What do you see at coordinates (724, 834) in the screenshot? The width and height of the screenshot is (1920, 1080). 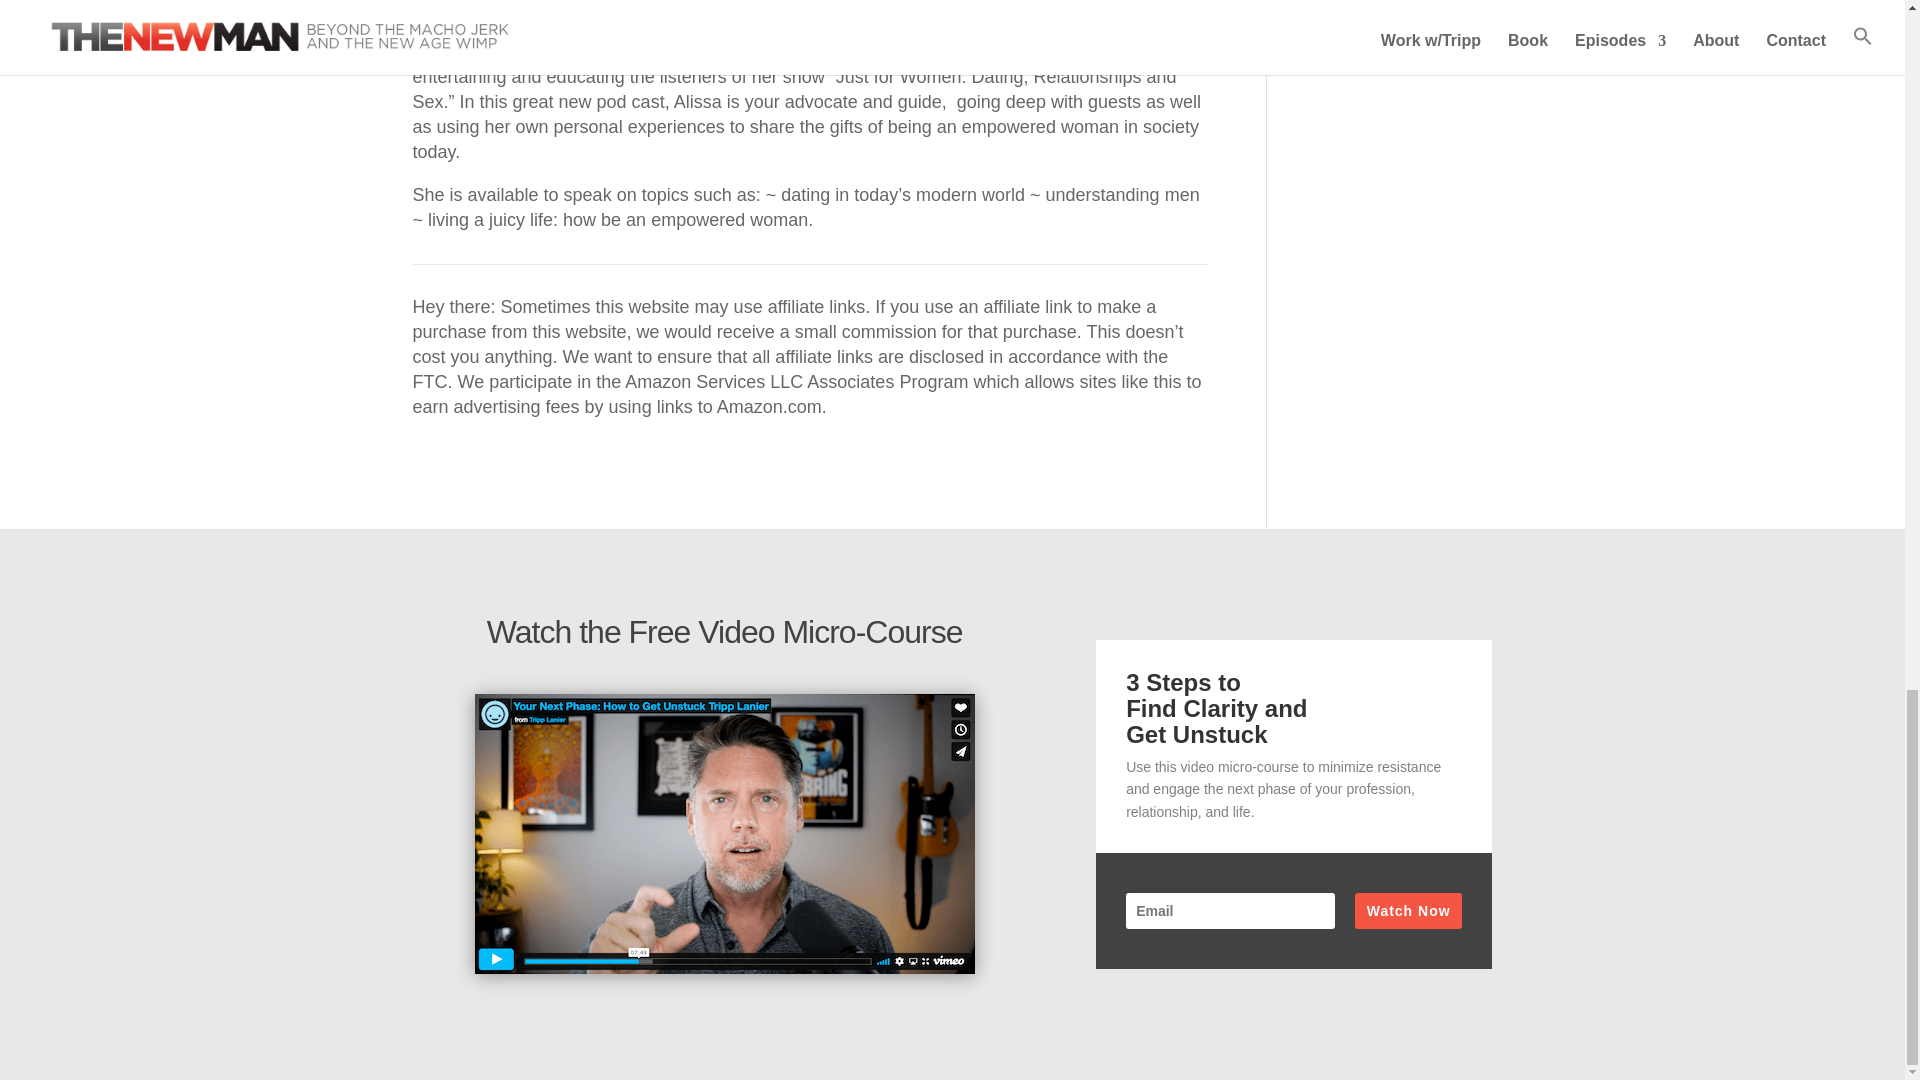 I see `unstuck-image-3` at bounding box center [724, 834].